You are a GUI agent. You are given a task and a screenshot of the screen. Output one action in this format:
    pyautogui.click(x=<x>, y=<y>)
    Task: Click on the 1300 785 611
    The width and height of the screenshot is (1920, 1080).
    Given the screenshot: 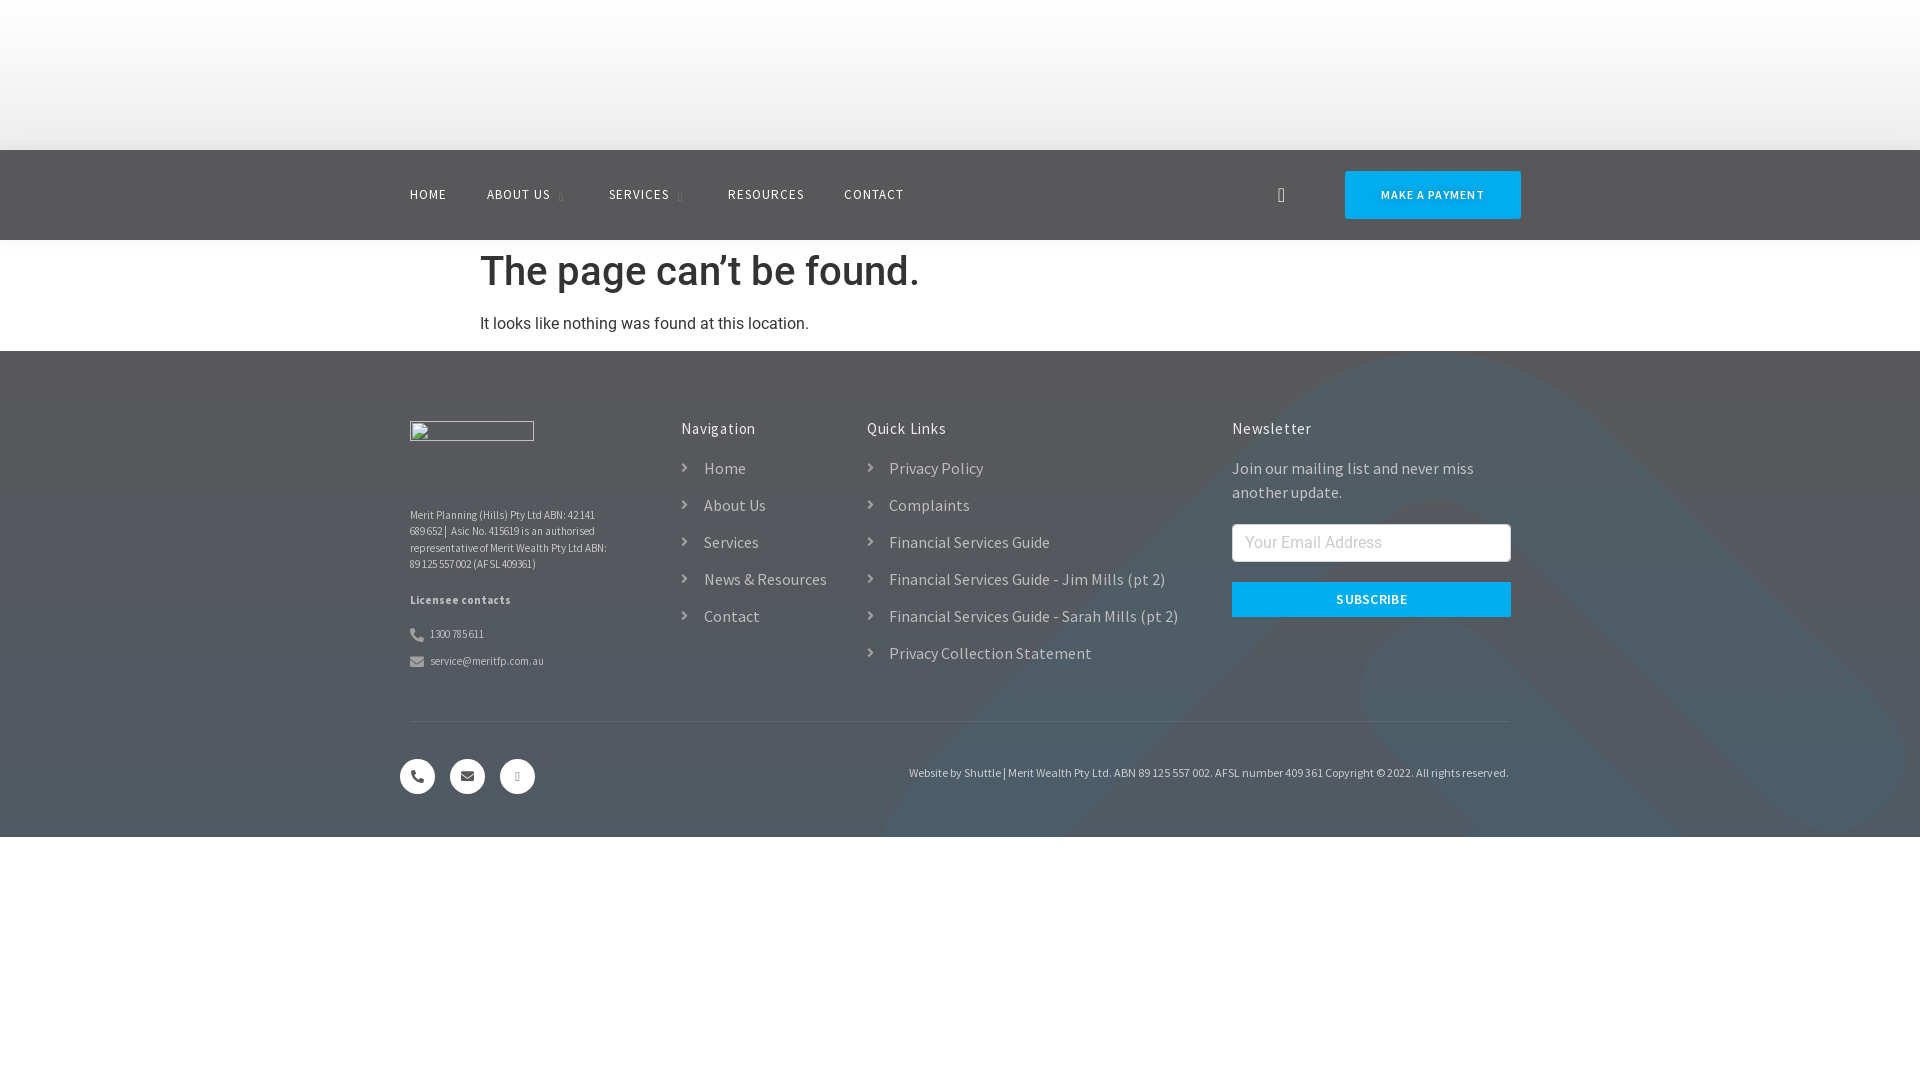 What is the action you would take?
    pyautogui.click(x=520, y=635)
    